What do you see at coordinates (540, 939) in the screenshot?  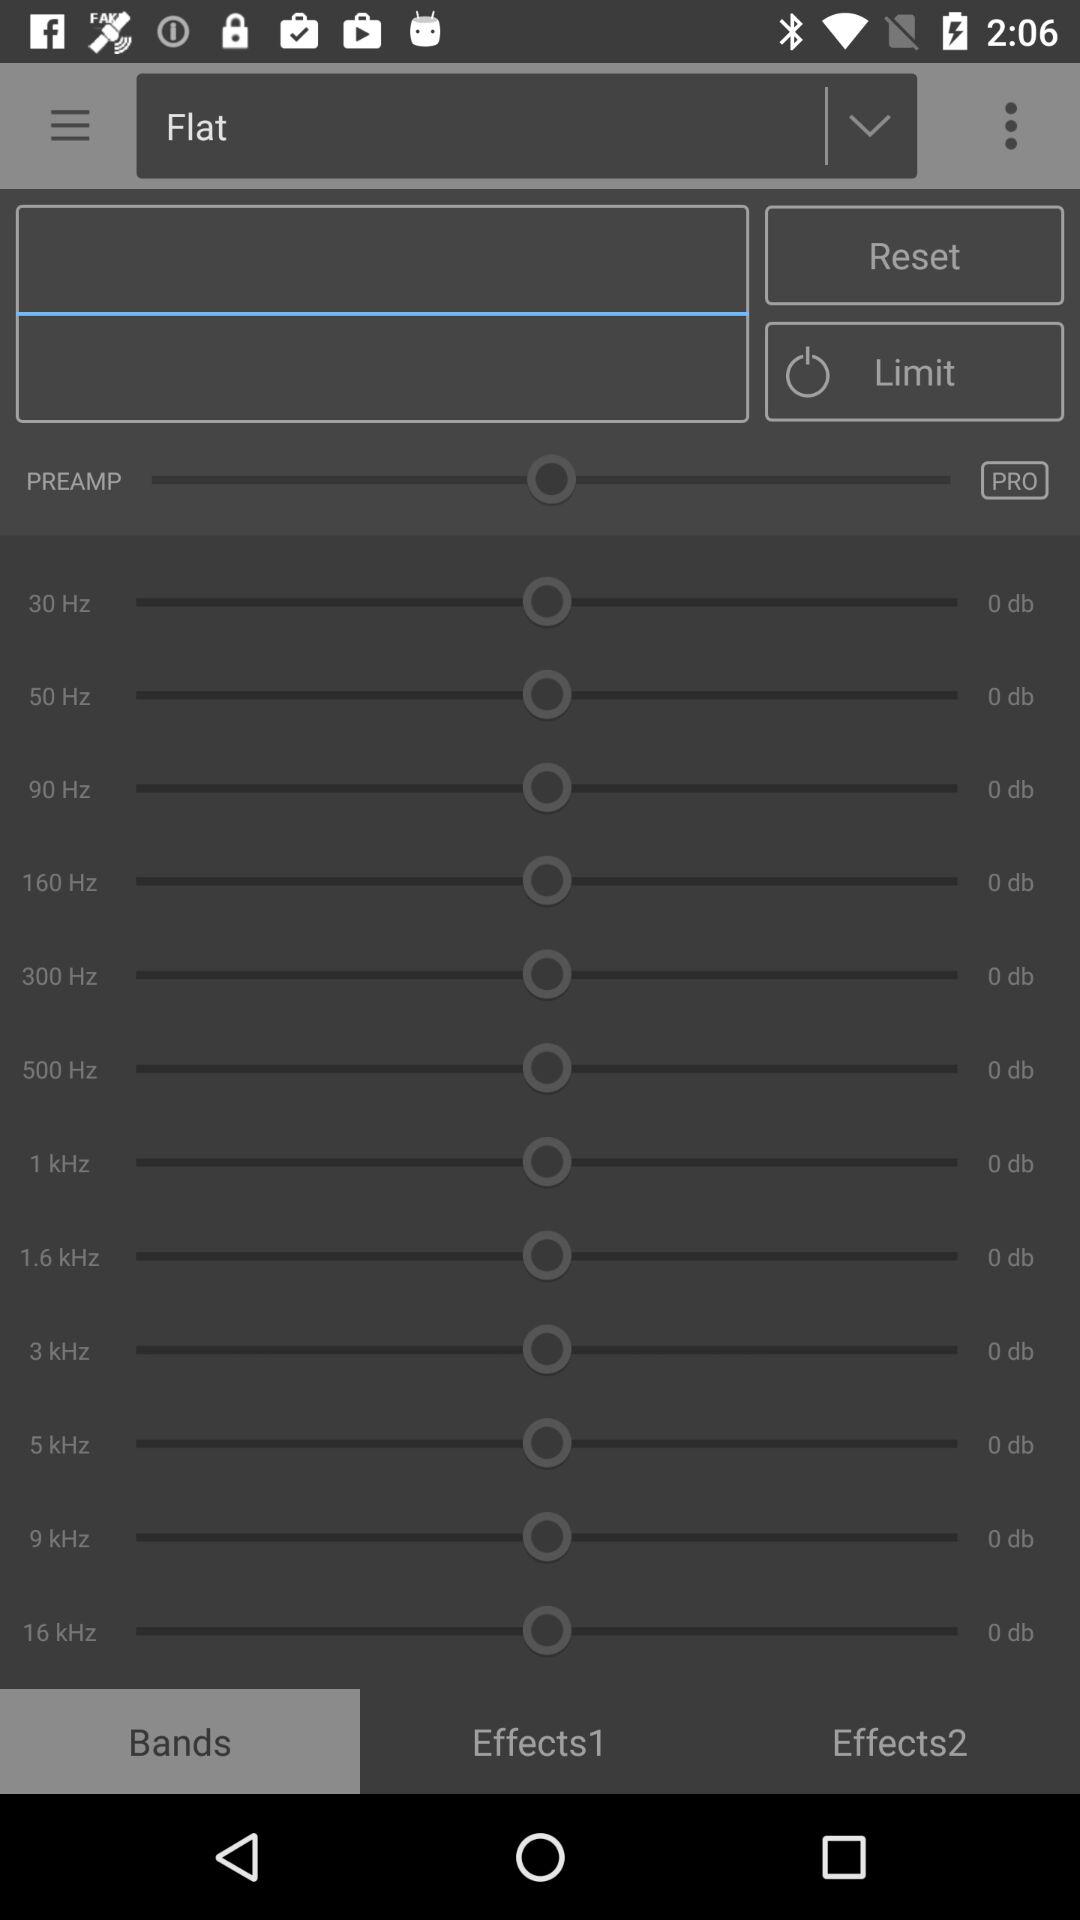 I see `volume equalizer` at bounding box center [540, 939].